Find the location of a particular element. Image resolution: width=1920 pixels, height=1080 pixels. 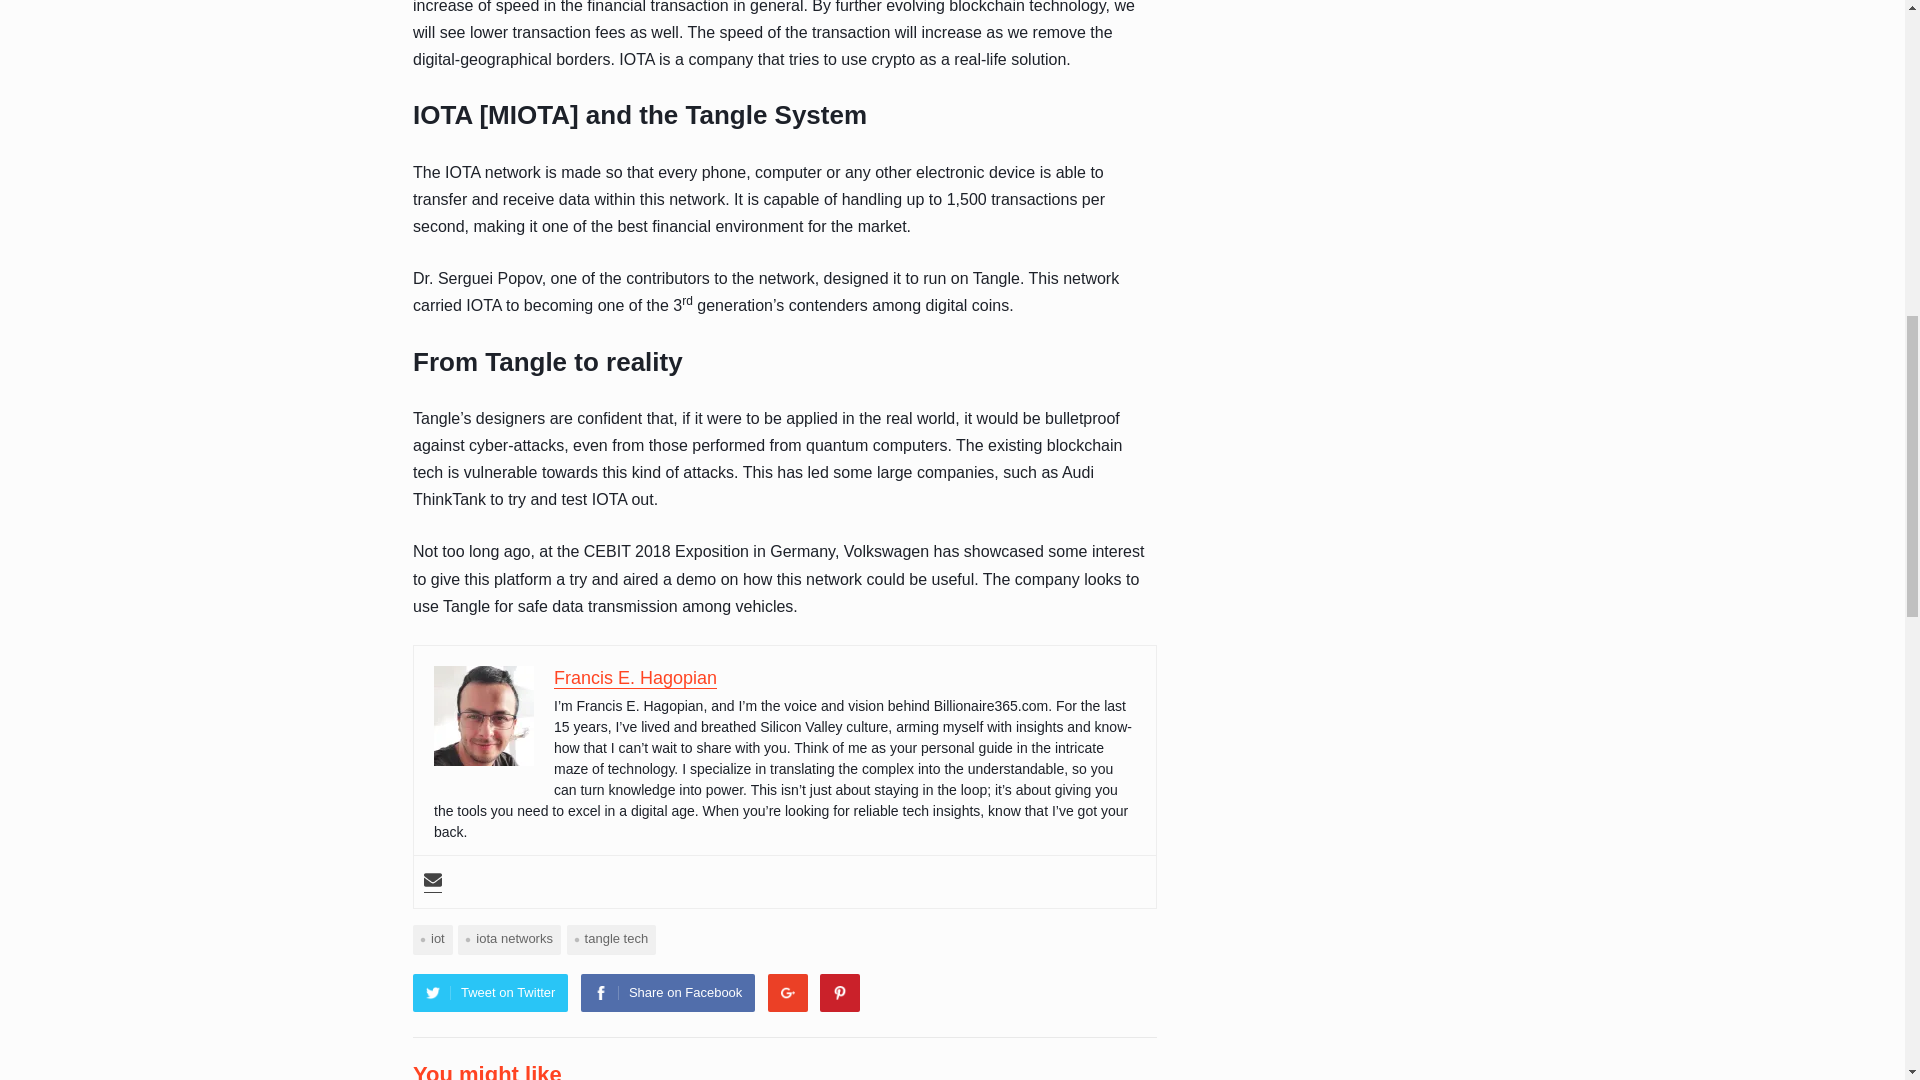

iot is located at coordinates (432, 938).